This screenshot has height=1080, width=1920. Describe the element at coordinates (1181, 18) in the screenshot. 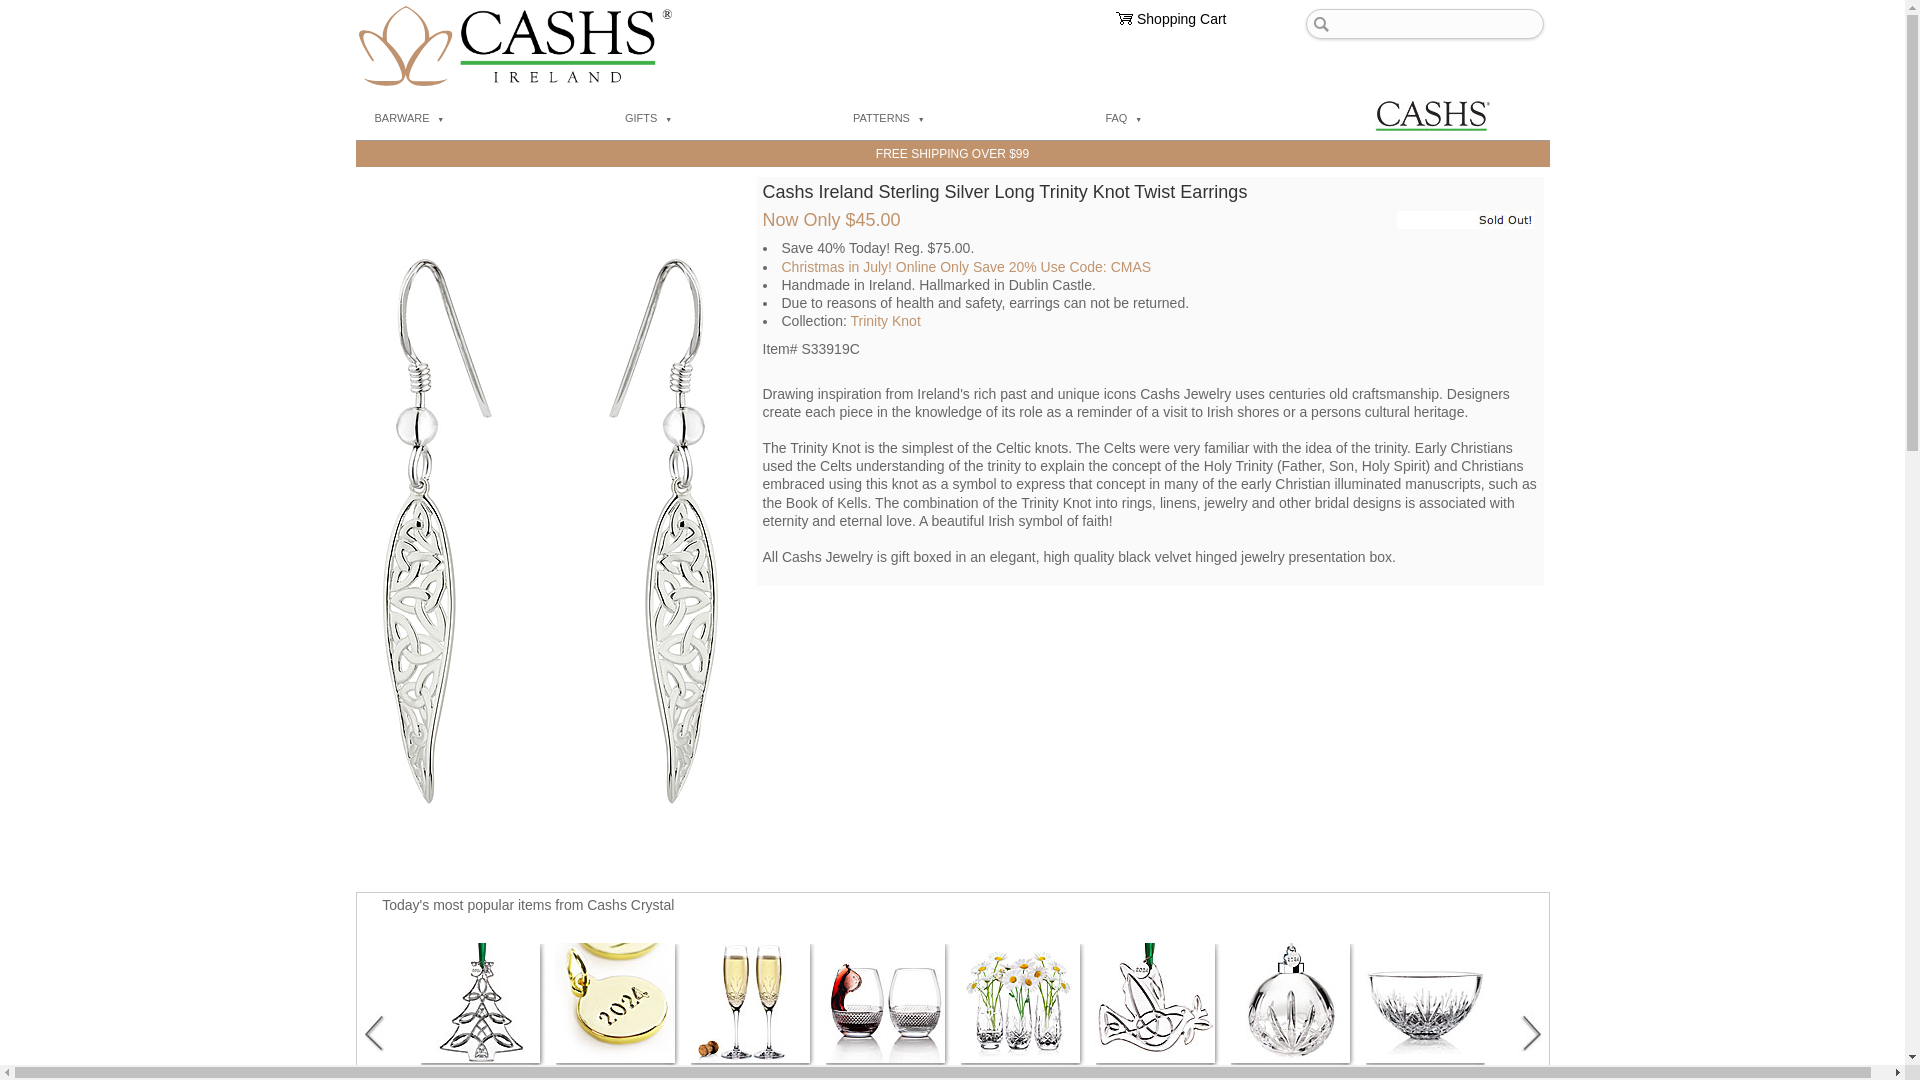

I see `Shopping Cart` at that location.